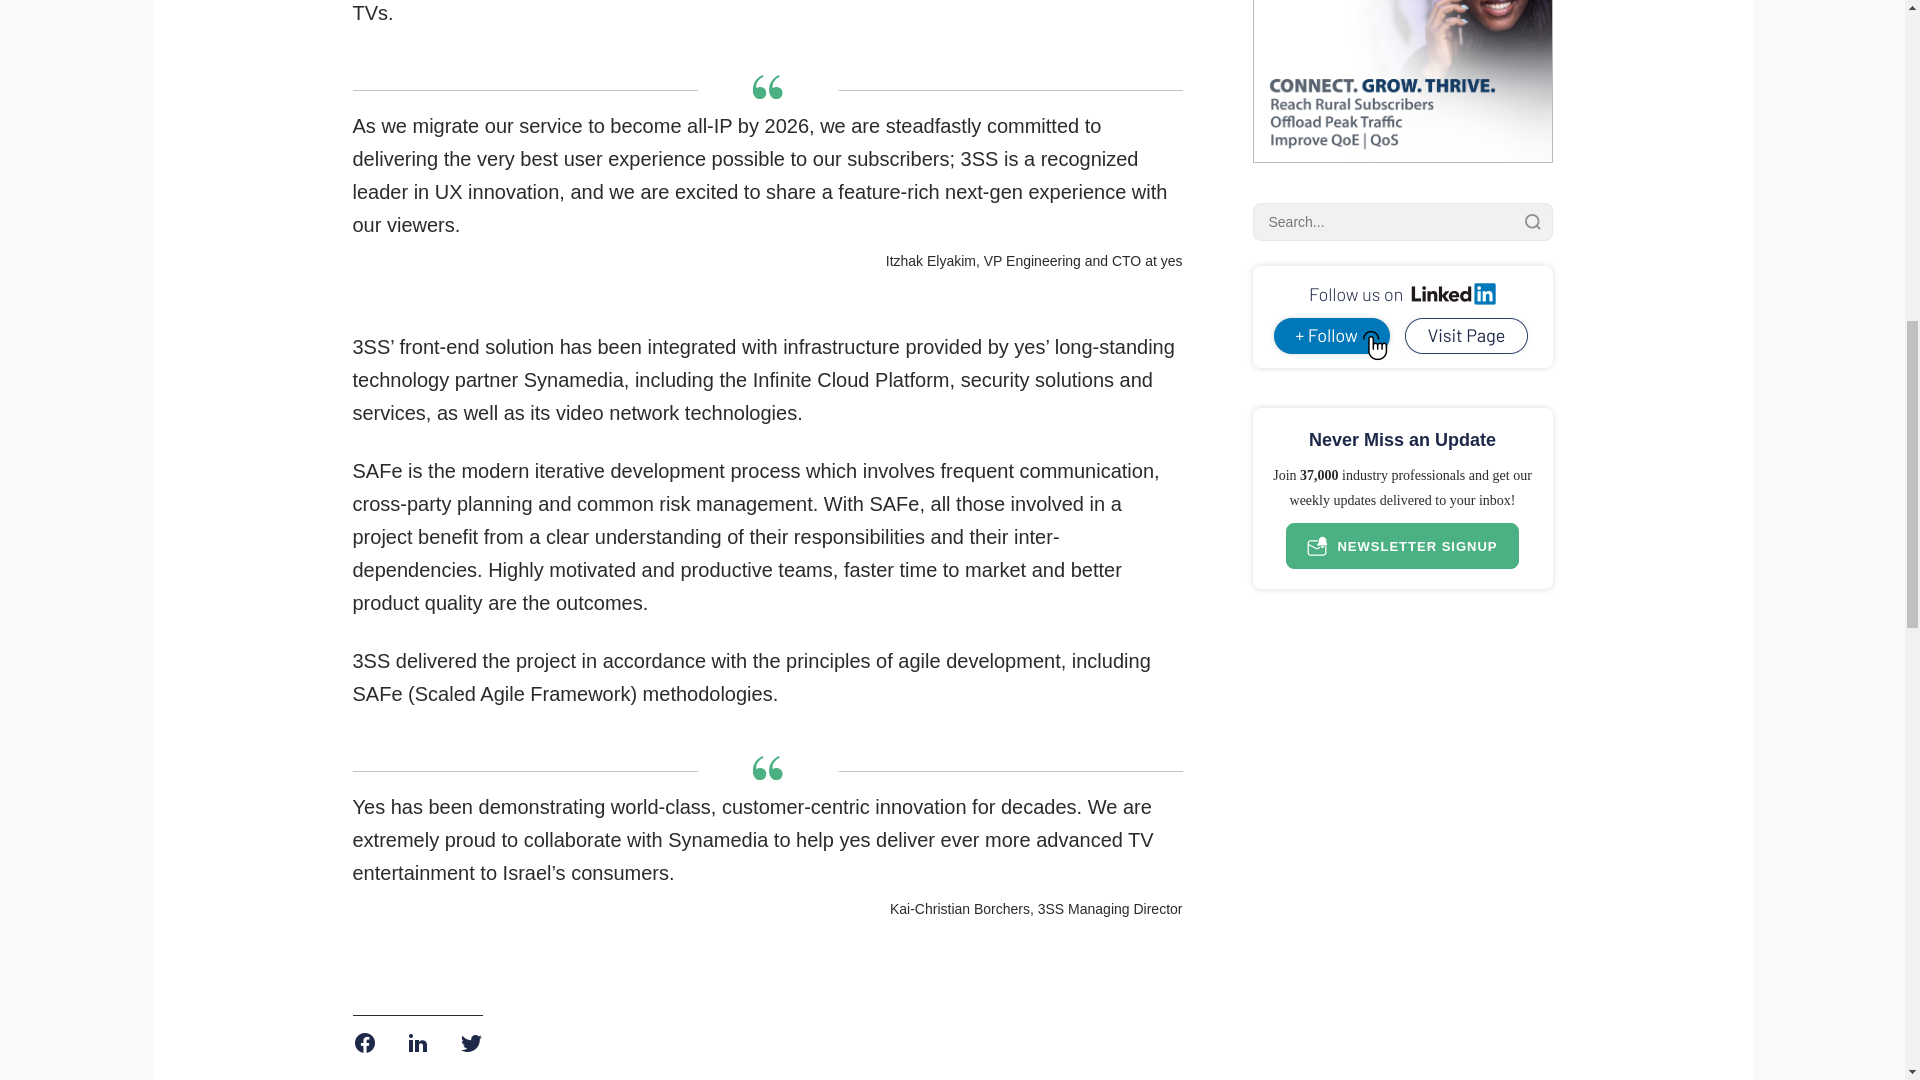  What do you see at coordinates (1532, 222) in the screenshot?
I see `Search` at bounding box center [1532, 222].